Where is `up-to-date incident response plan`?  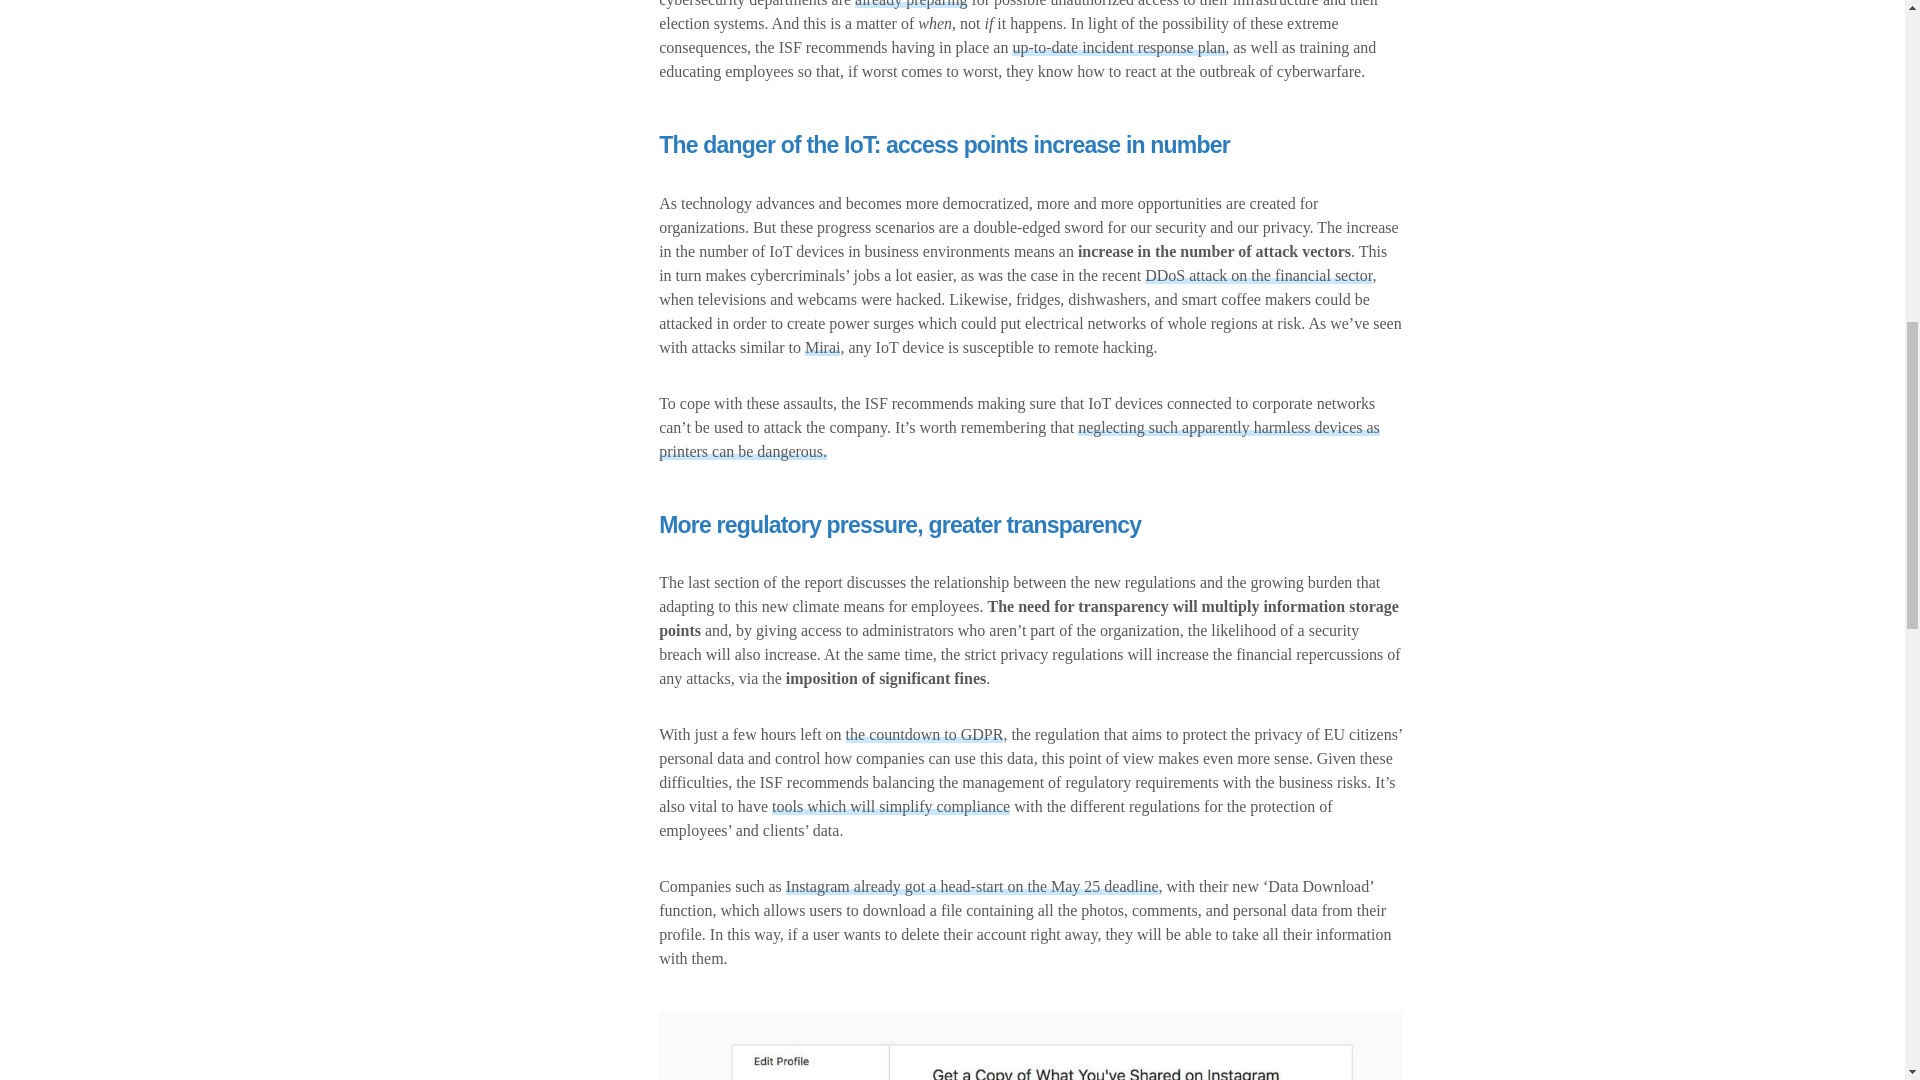 up-to-date incident response plan is located at coordinates (1118, 47).